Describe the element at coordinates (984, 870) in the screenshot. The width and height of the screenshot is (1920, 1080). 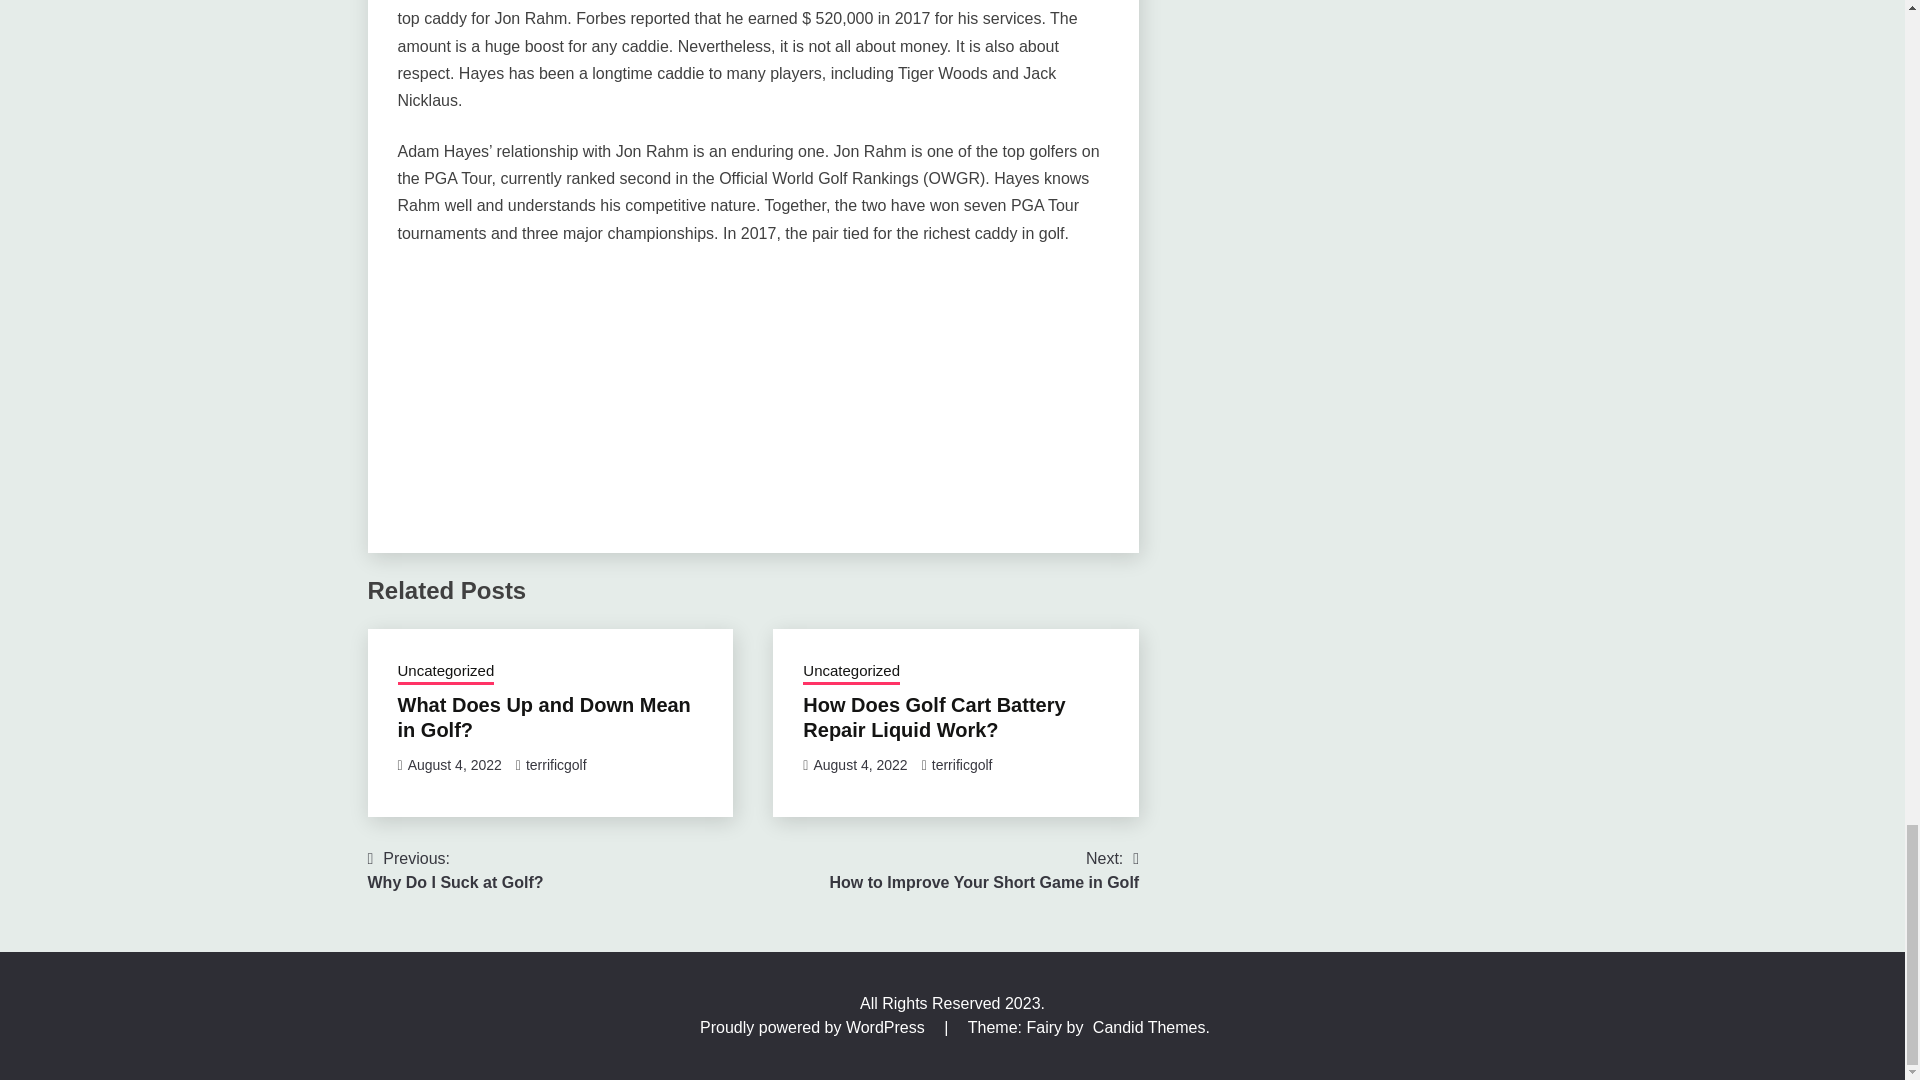
I see `terrificgolf` at that location.